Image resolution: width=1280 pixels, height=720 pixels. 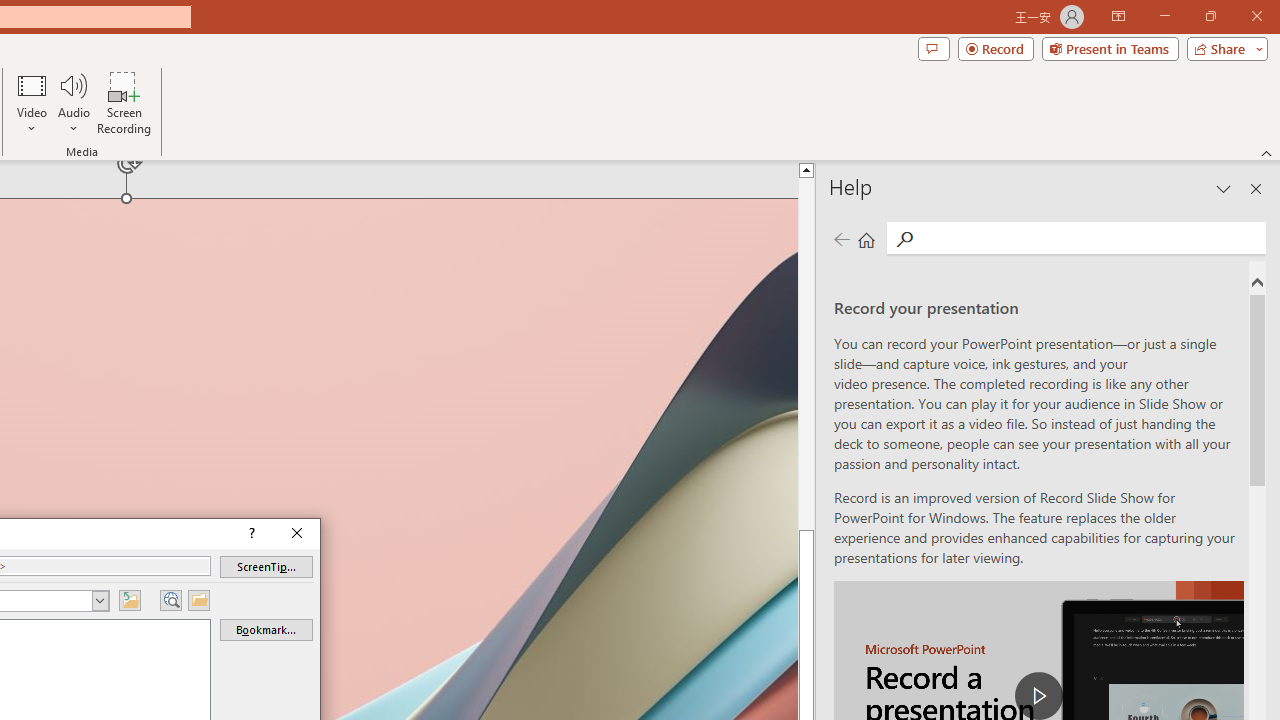 What do you see at coordinates (198, 600) in the screenshot?
I see `Browse for File` at bounding box center [198, 600].